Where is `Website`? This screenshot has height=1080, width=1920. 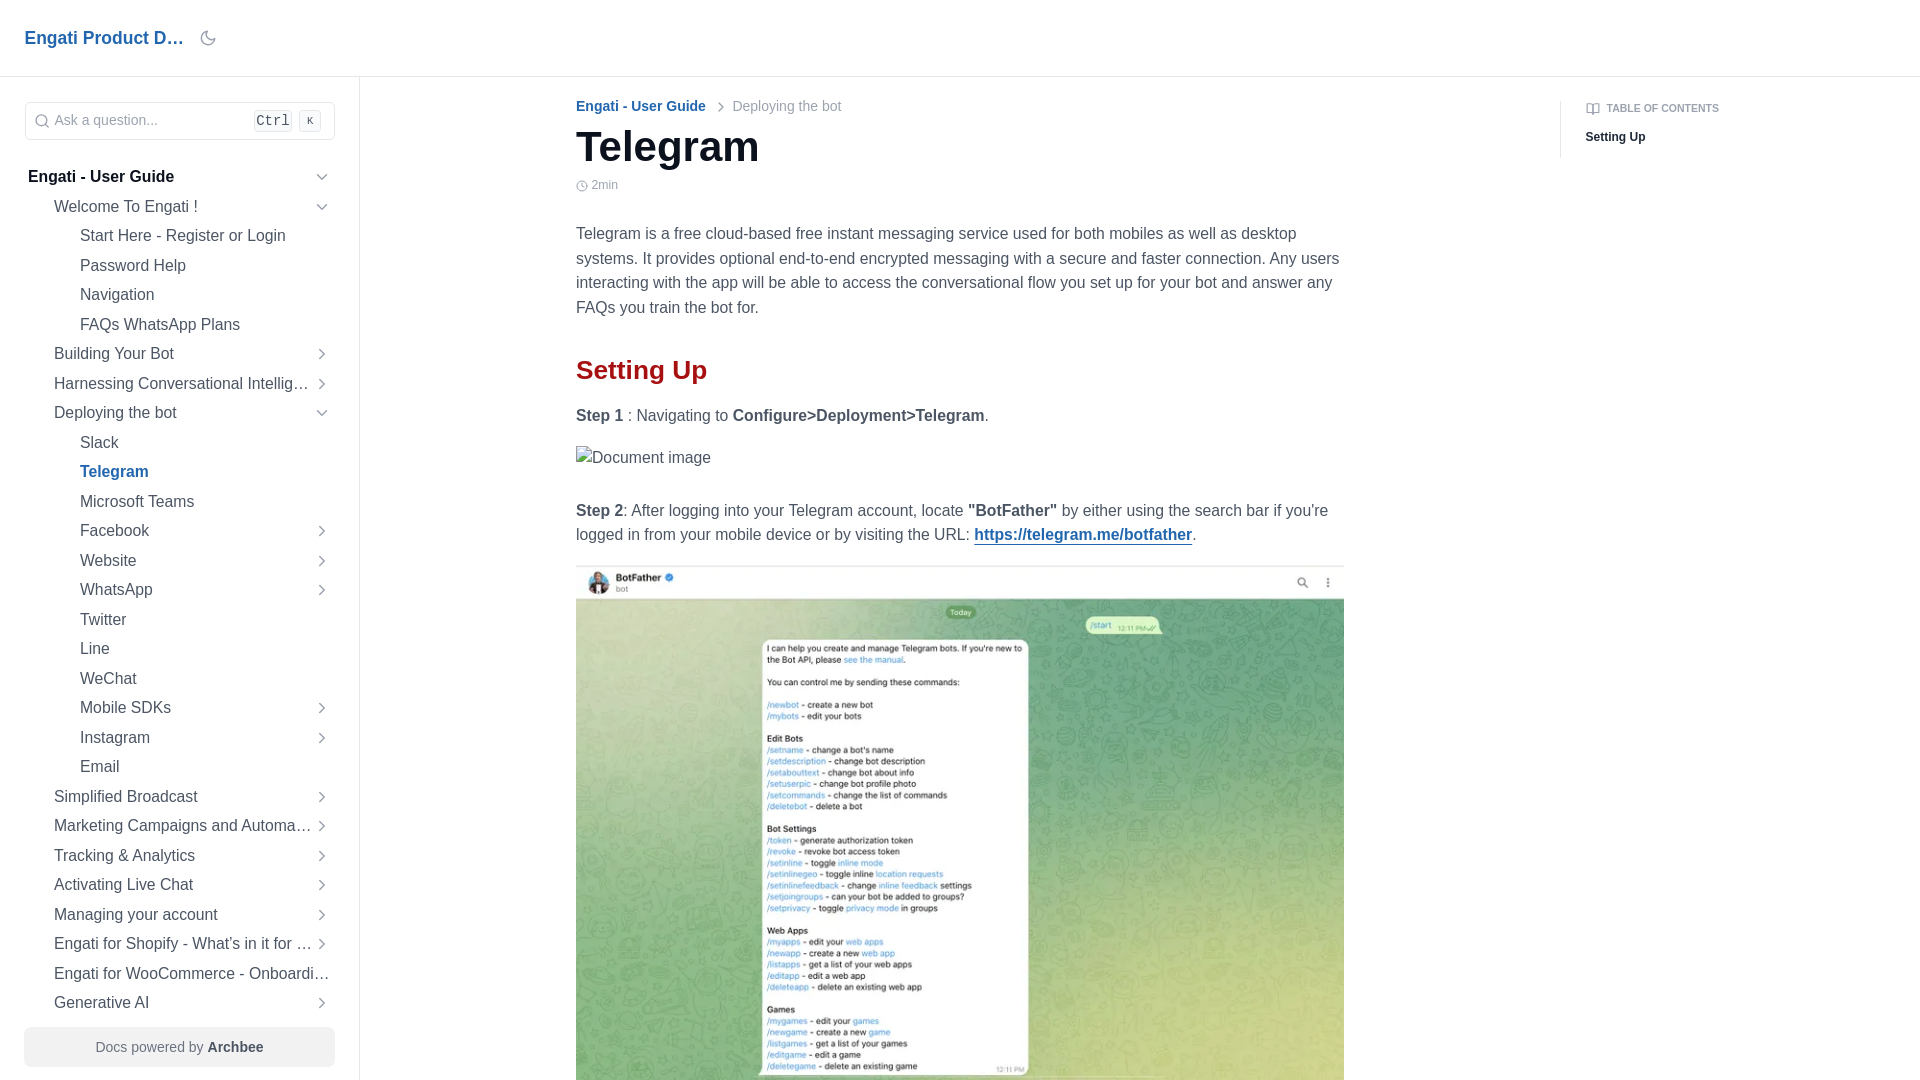
Website is located at coordinates (205, 560).